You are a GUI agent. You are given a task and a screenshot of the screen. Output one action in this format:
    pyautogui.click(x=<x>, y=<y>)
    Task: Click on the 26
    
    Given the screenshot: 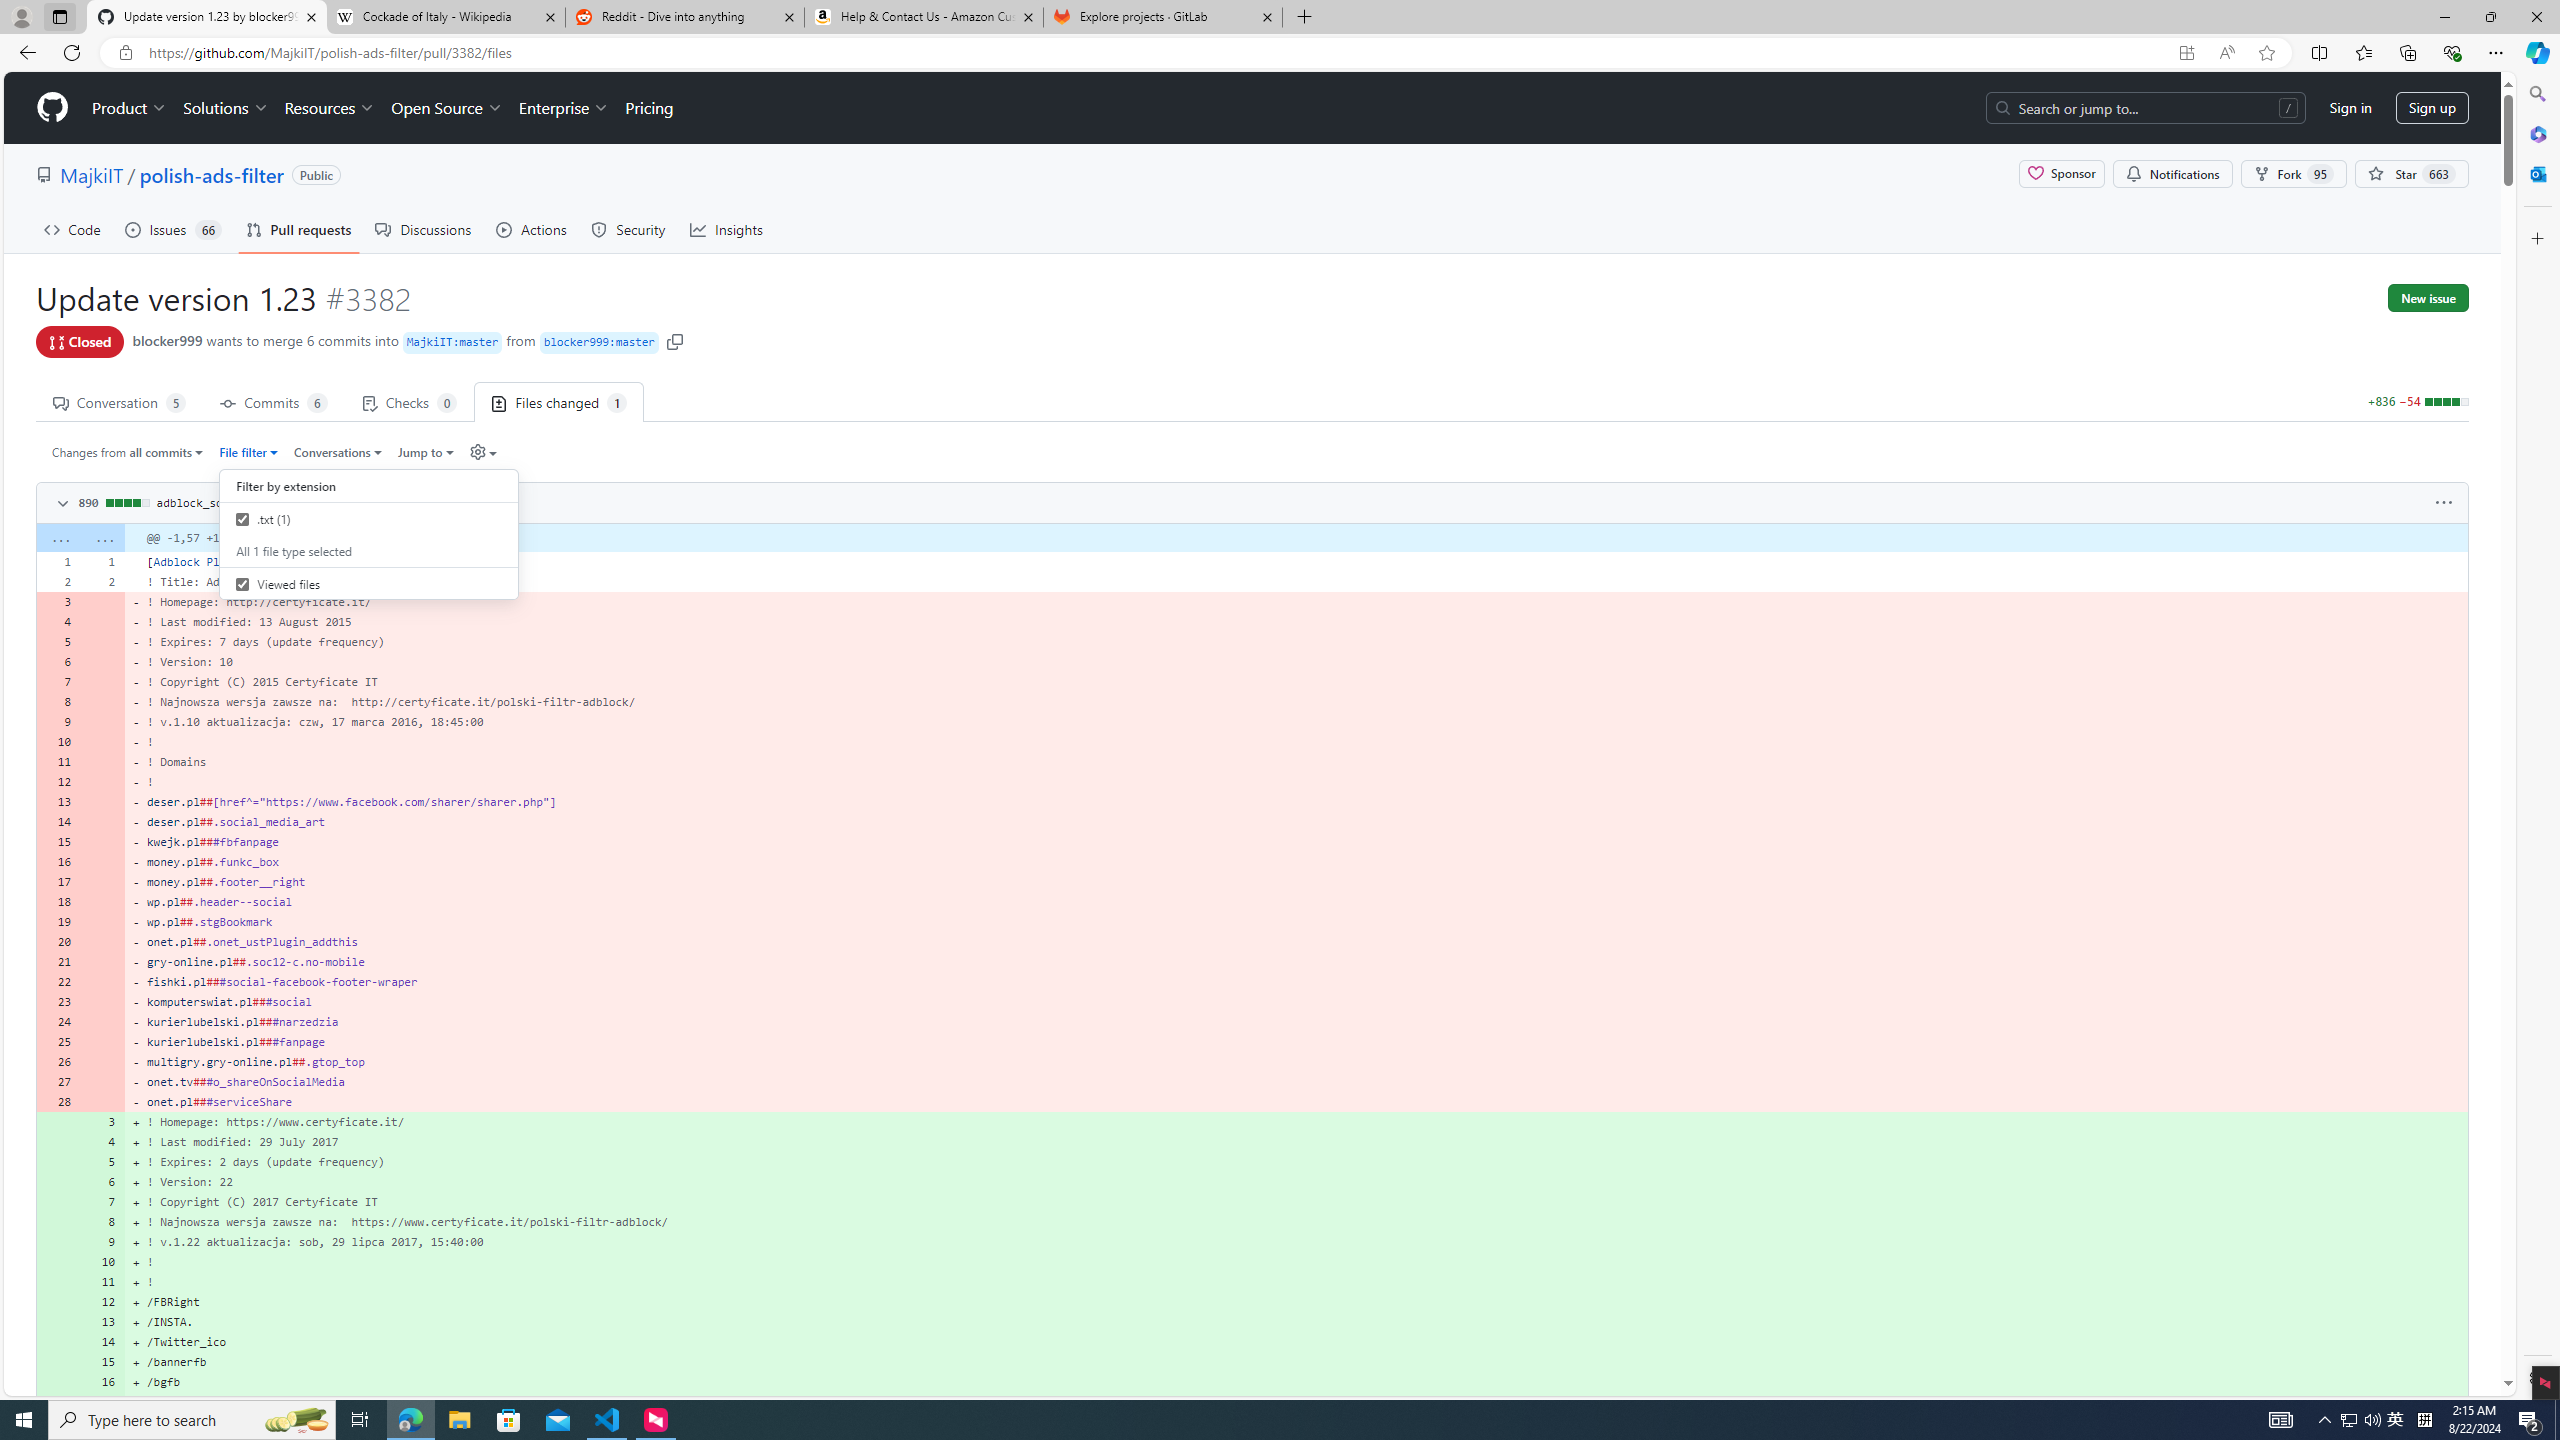 What is the action you would take?
    pyautogui.click(x=58, y=1062)
    